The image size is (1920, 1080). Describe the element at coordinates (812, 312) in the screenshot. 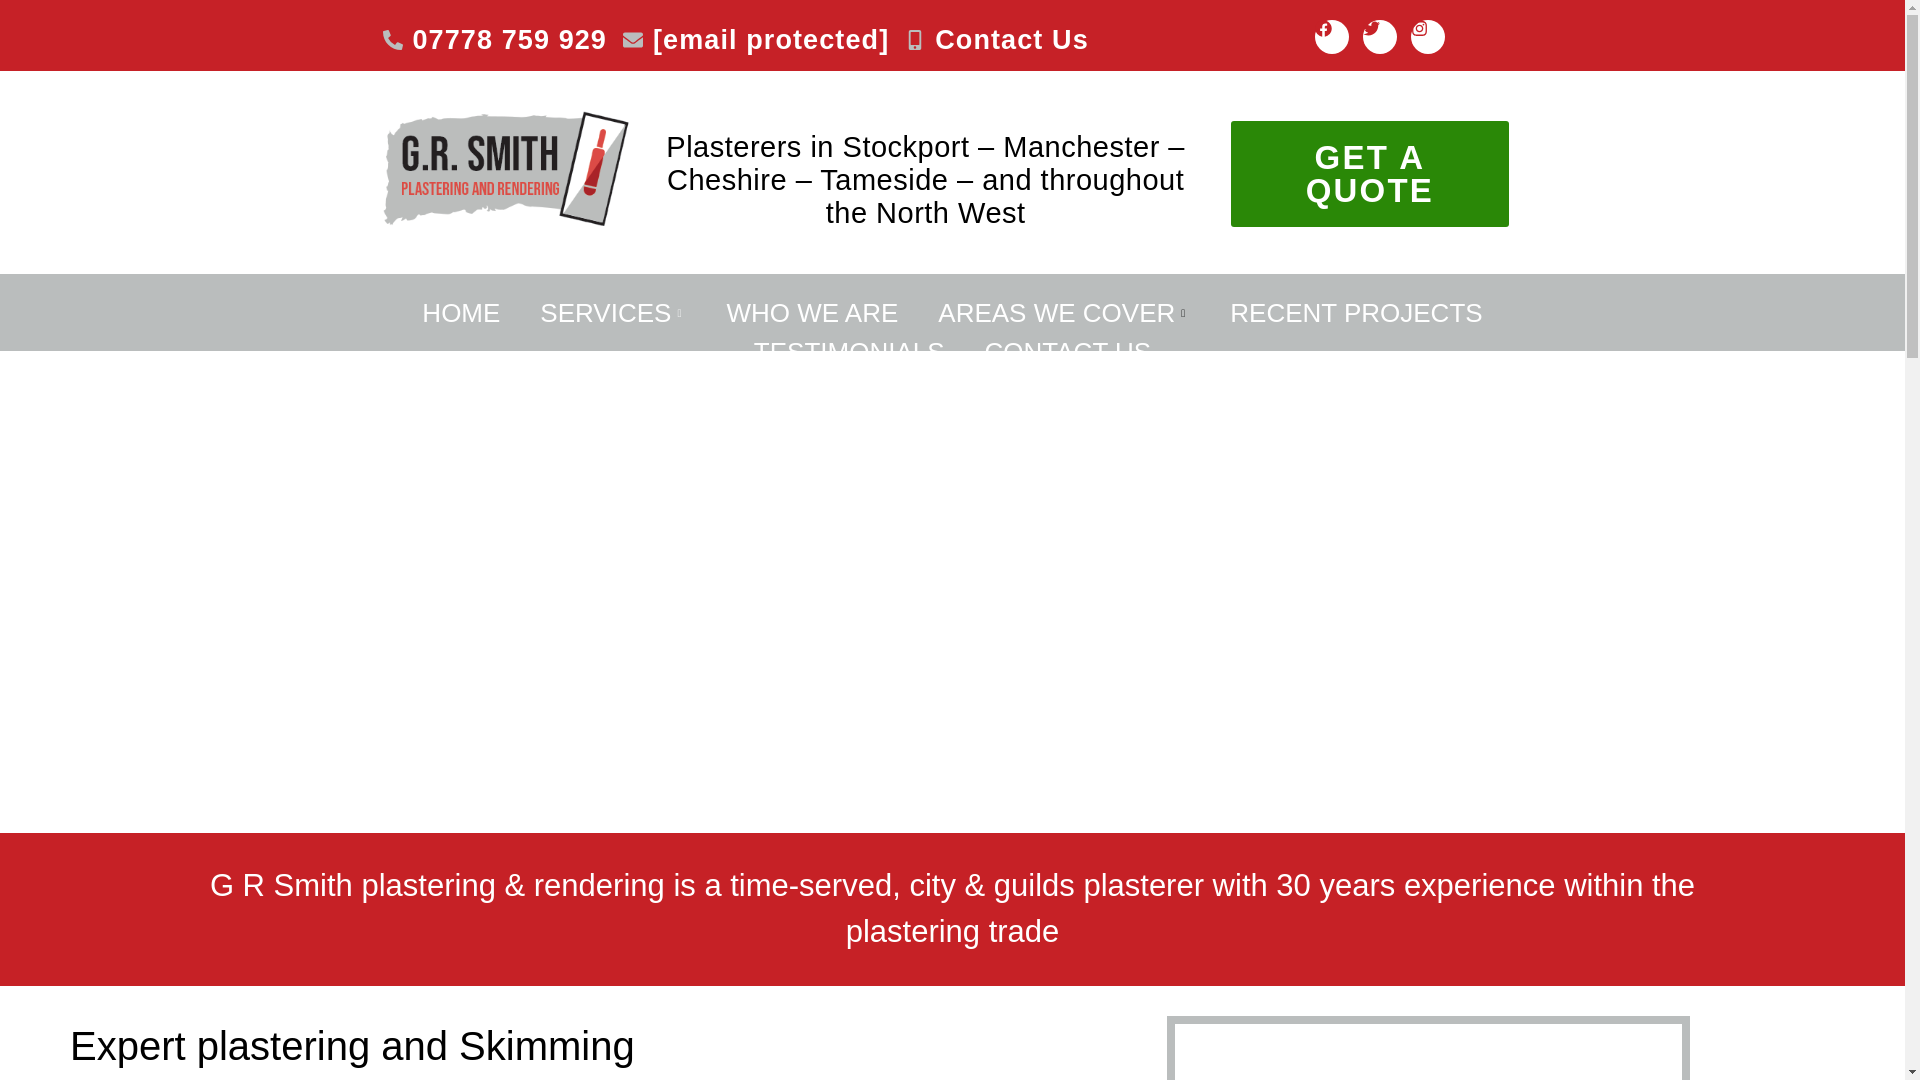

I see `WHO WE ARE` at that location.